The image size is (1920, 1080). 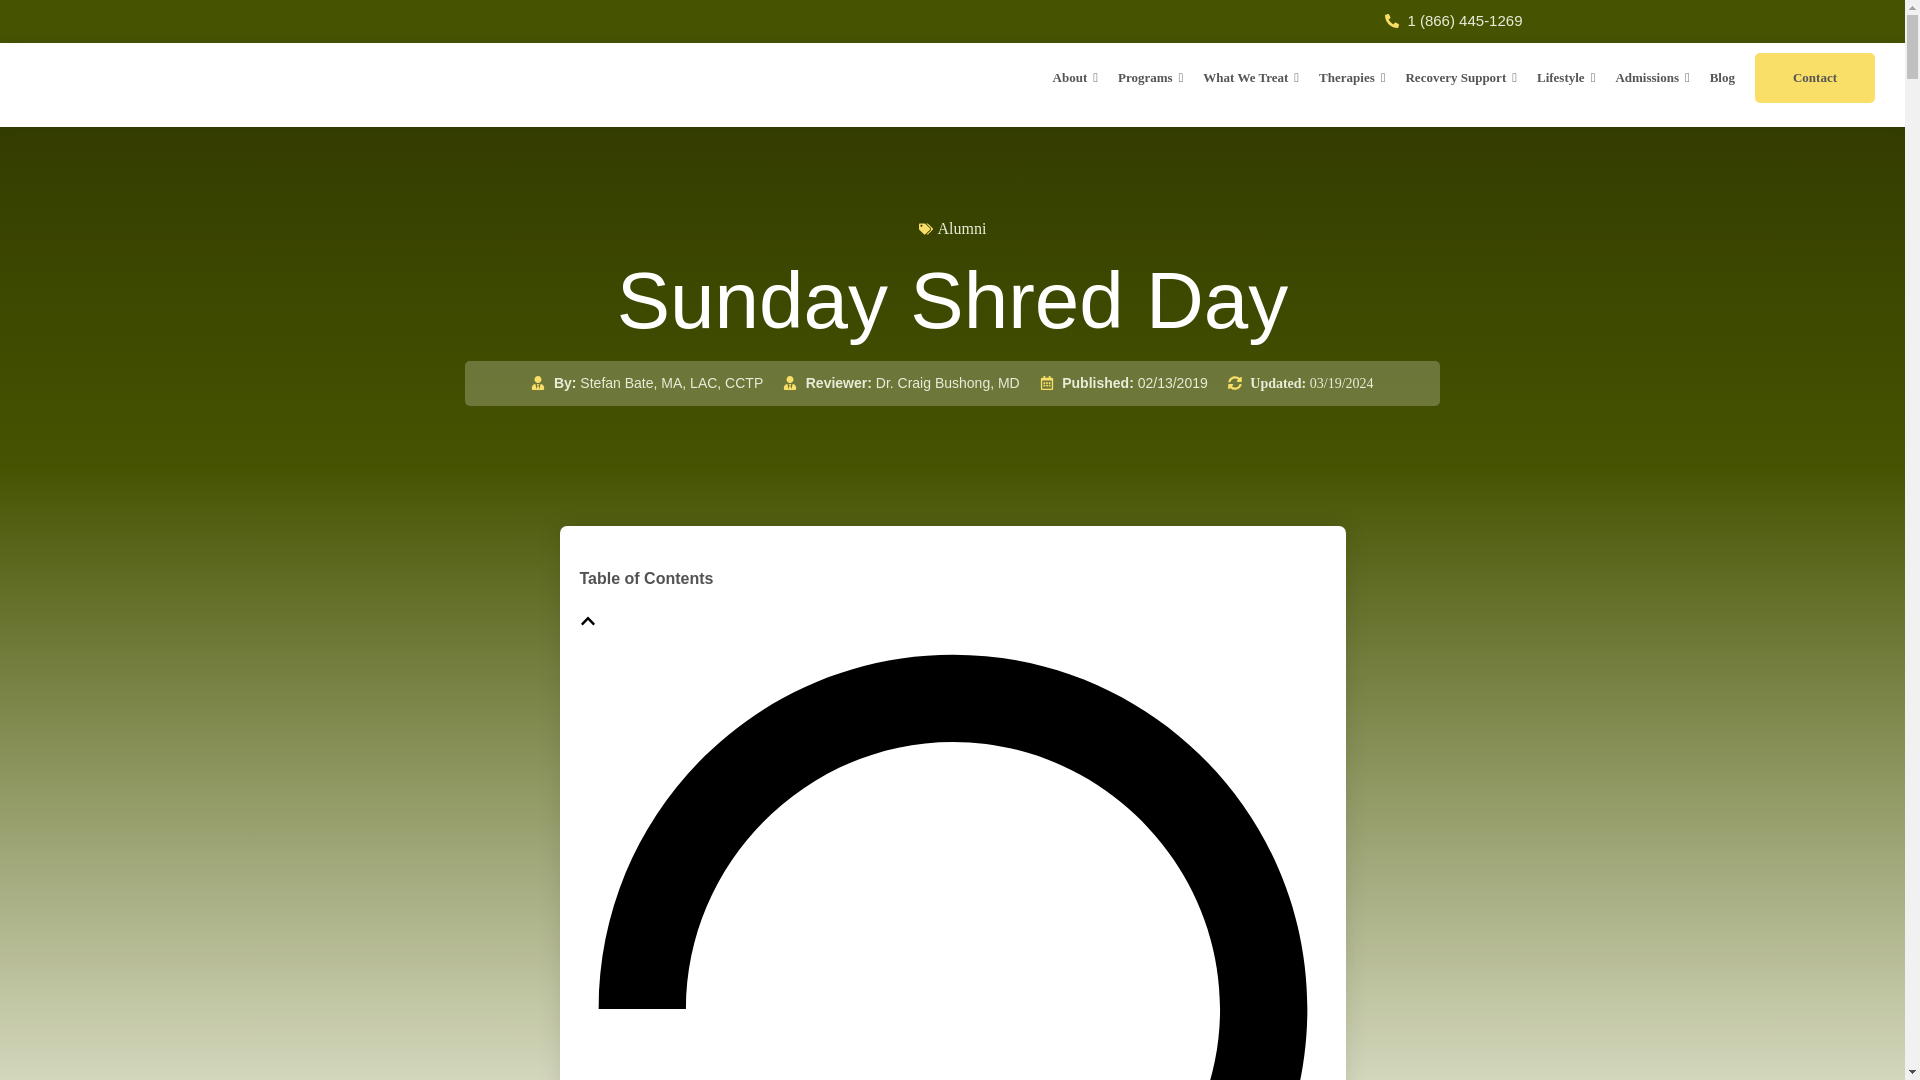 What do you see at coordinates (1074, 76) in the screenshot?
I see `About` at bounding box center [1074, 76].